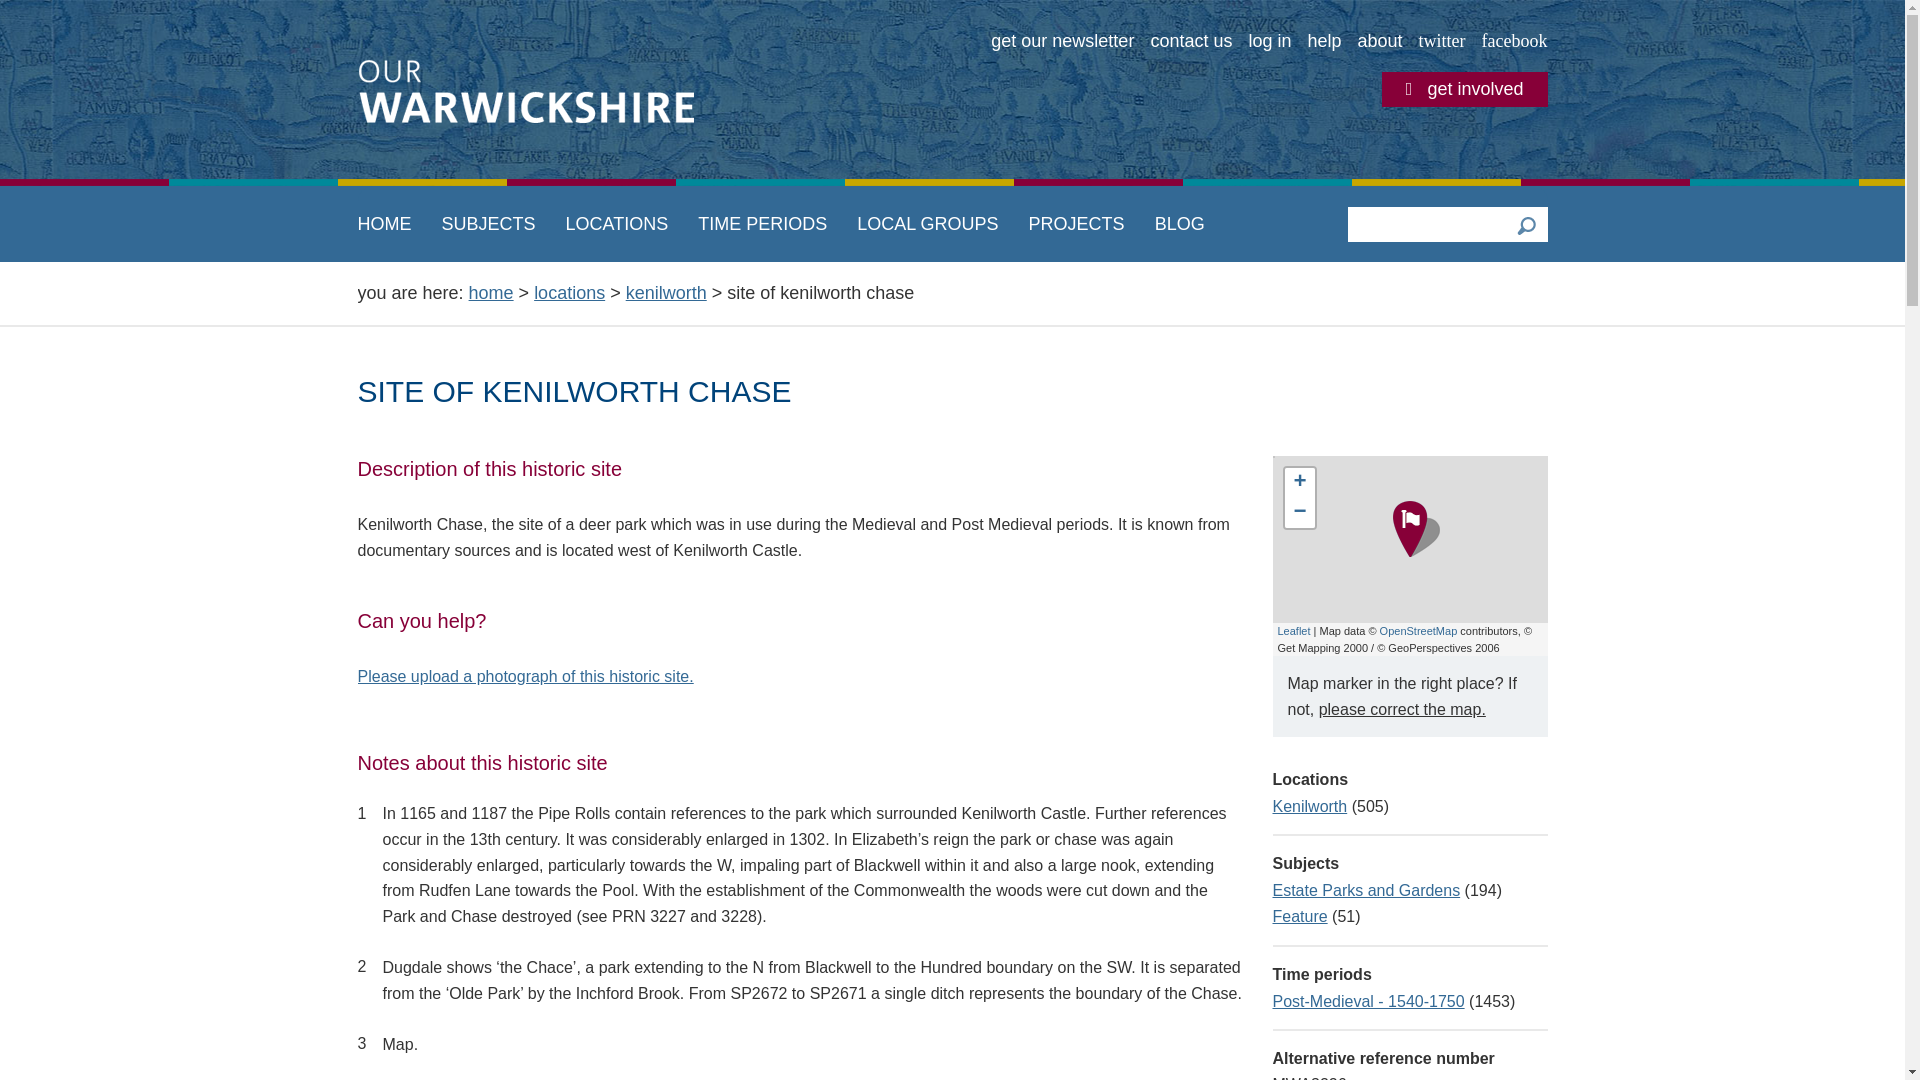  I want to click on OpenStreetMap, so click(1418, 631).